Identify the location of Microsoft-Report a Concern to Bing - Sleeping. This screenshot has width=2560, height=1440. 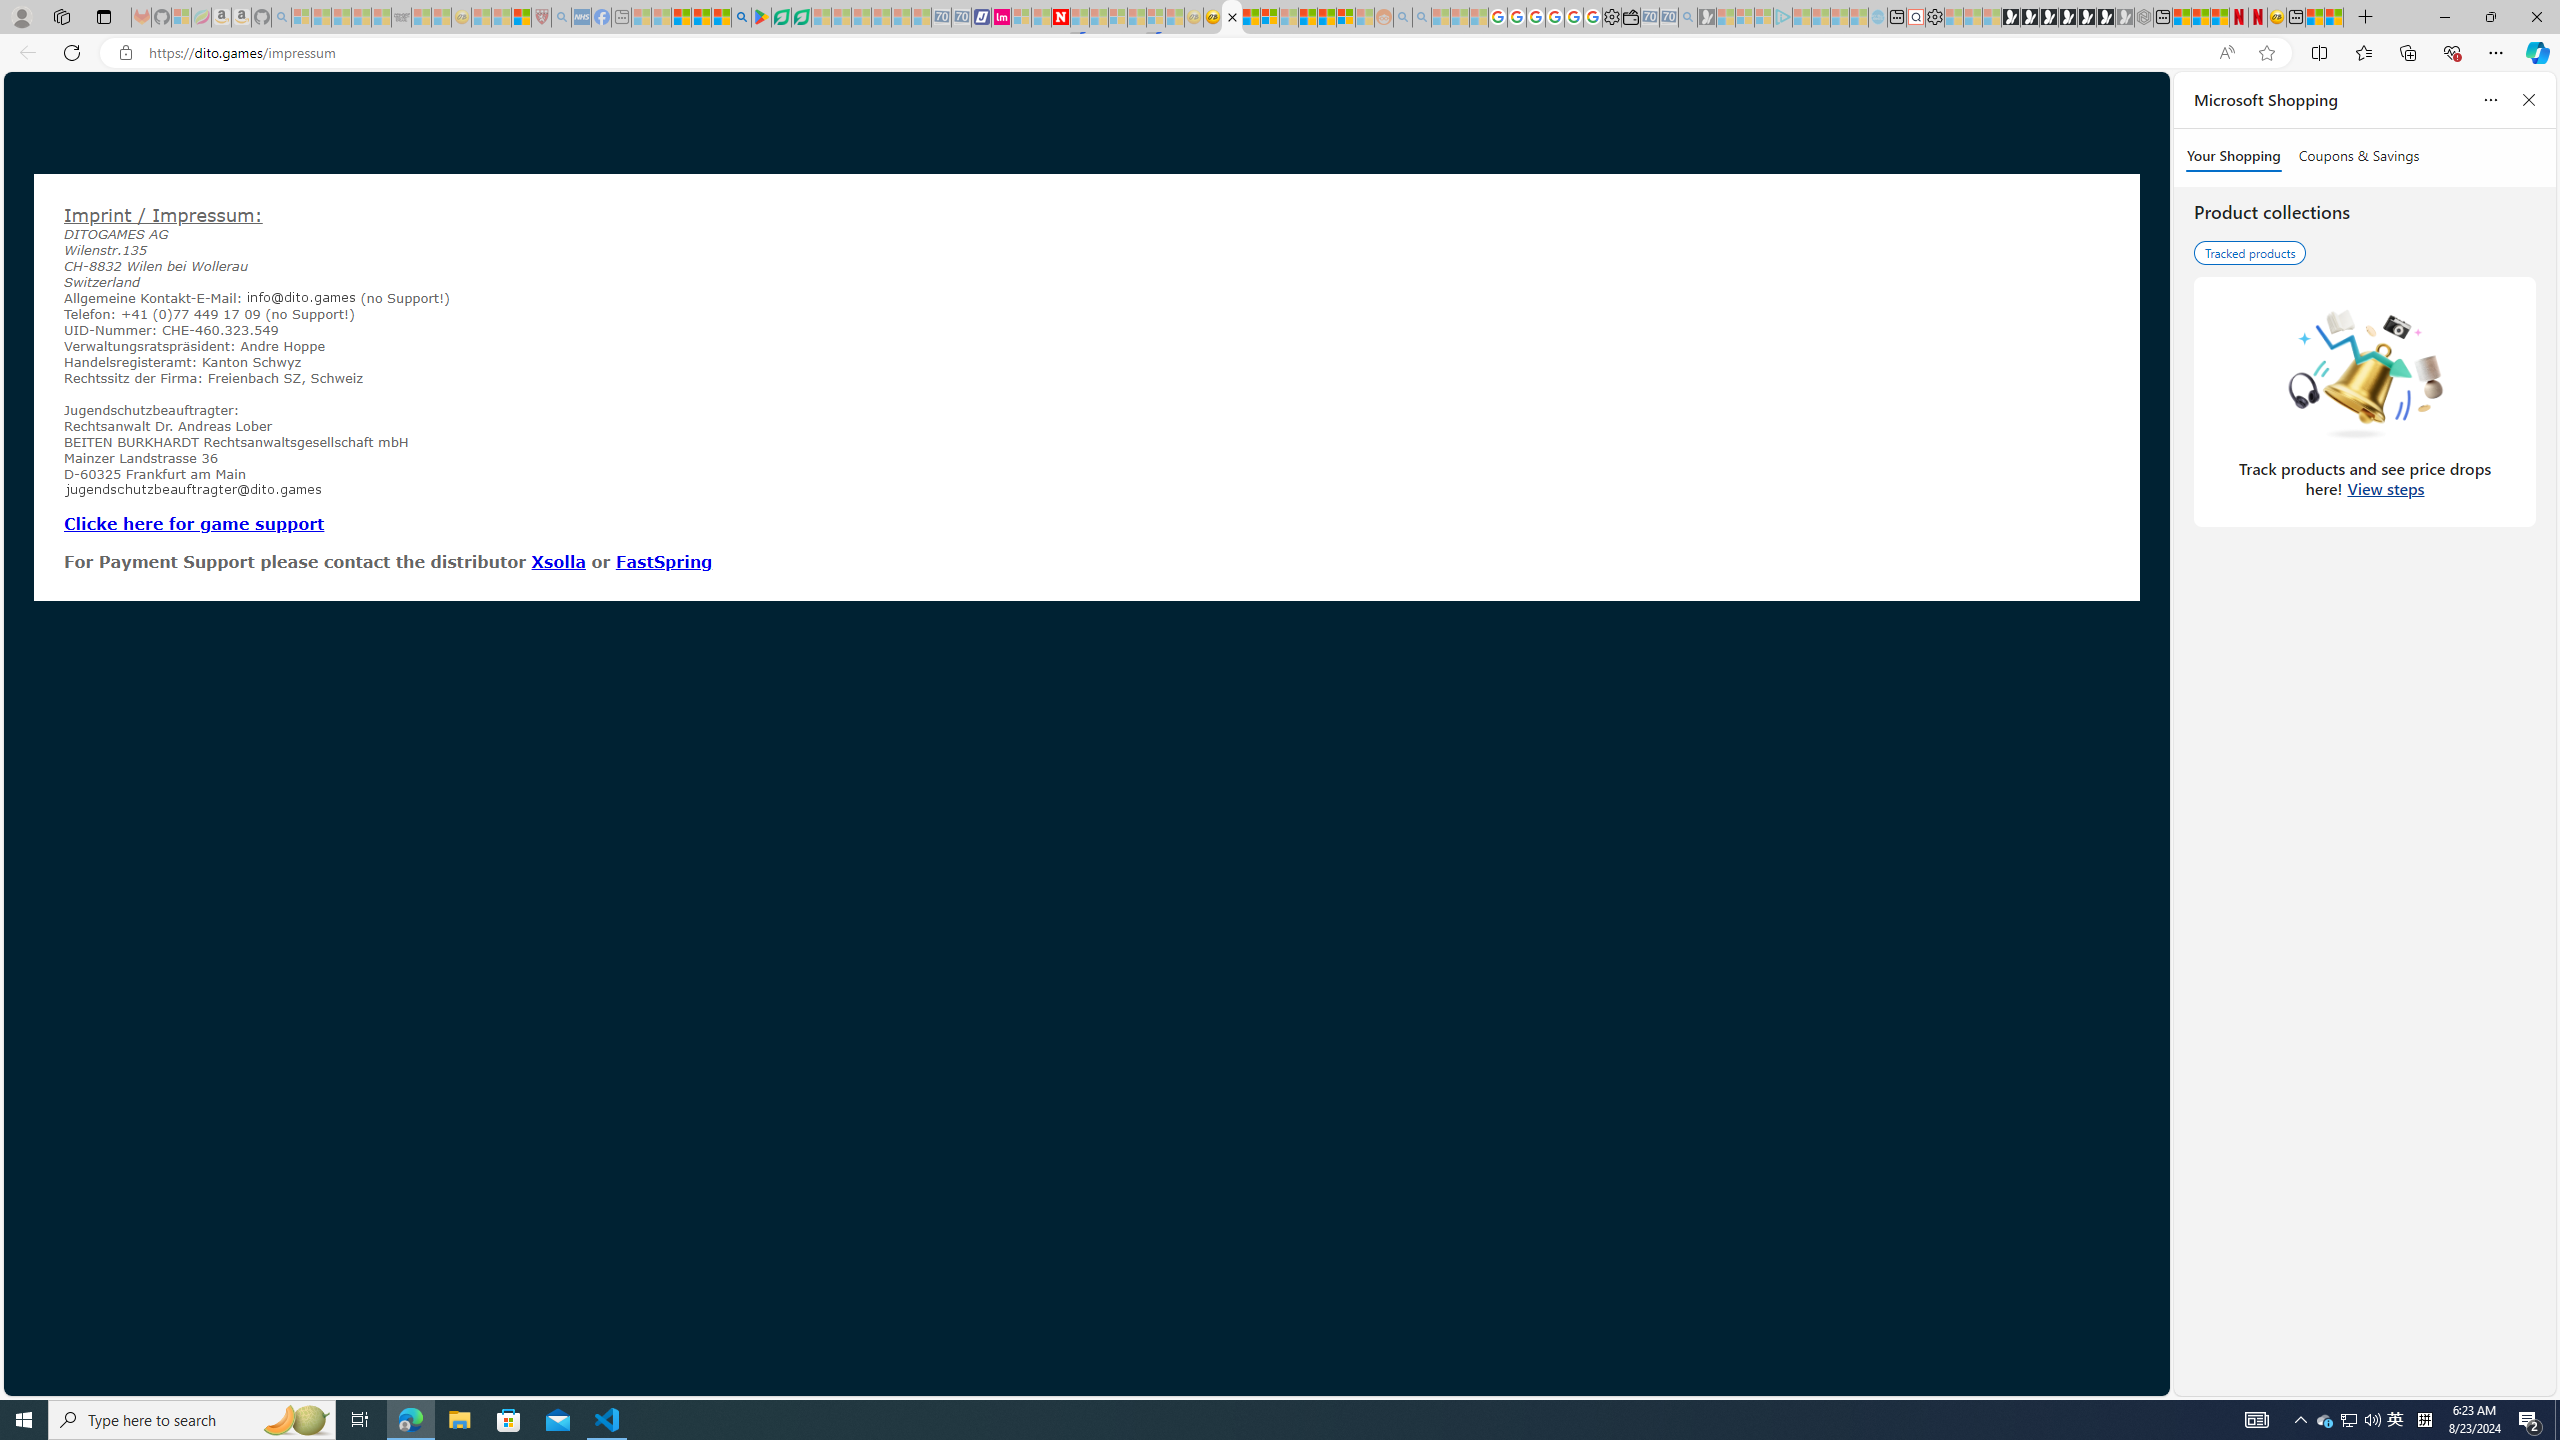
(181, 17).